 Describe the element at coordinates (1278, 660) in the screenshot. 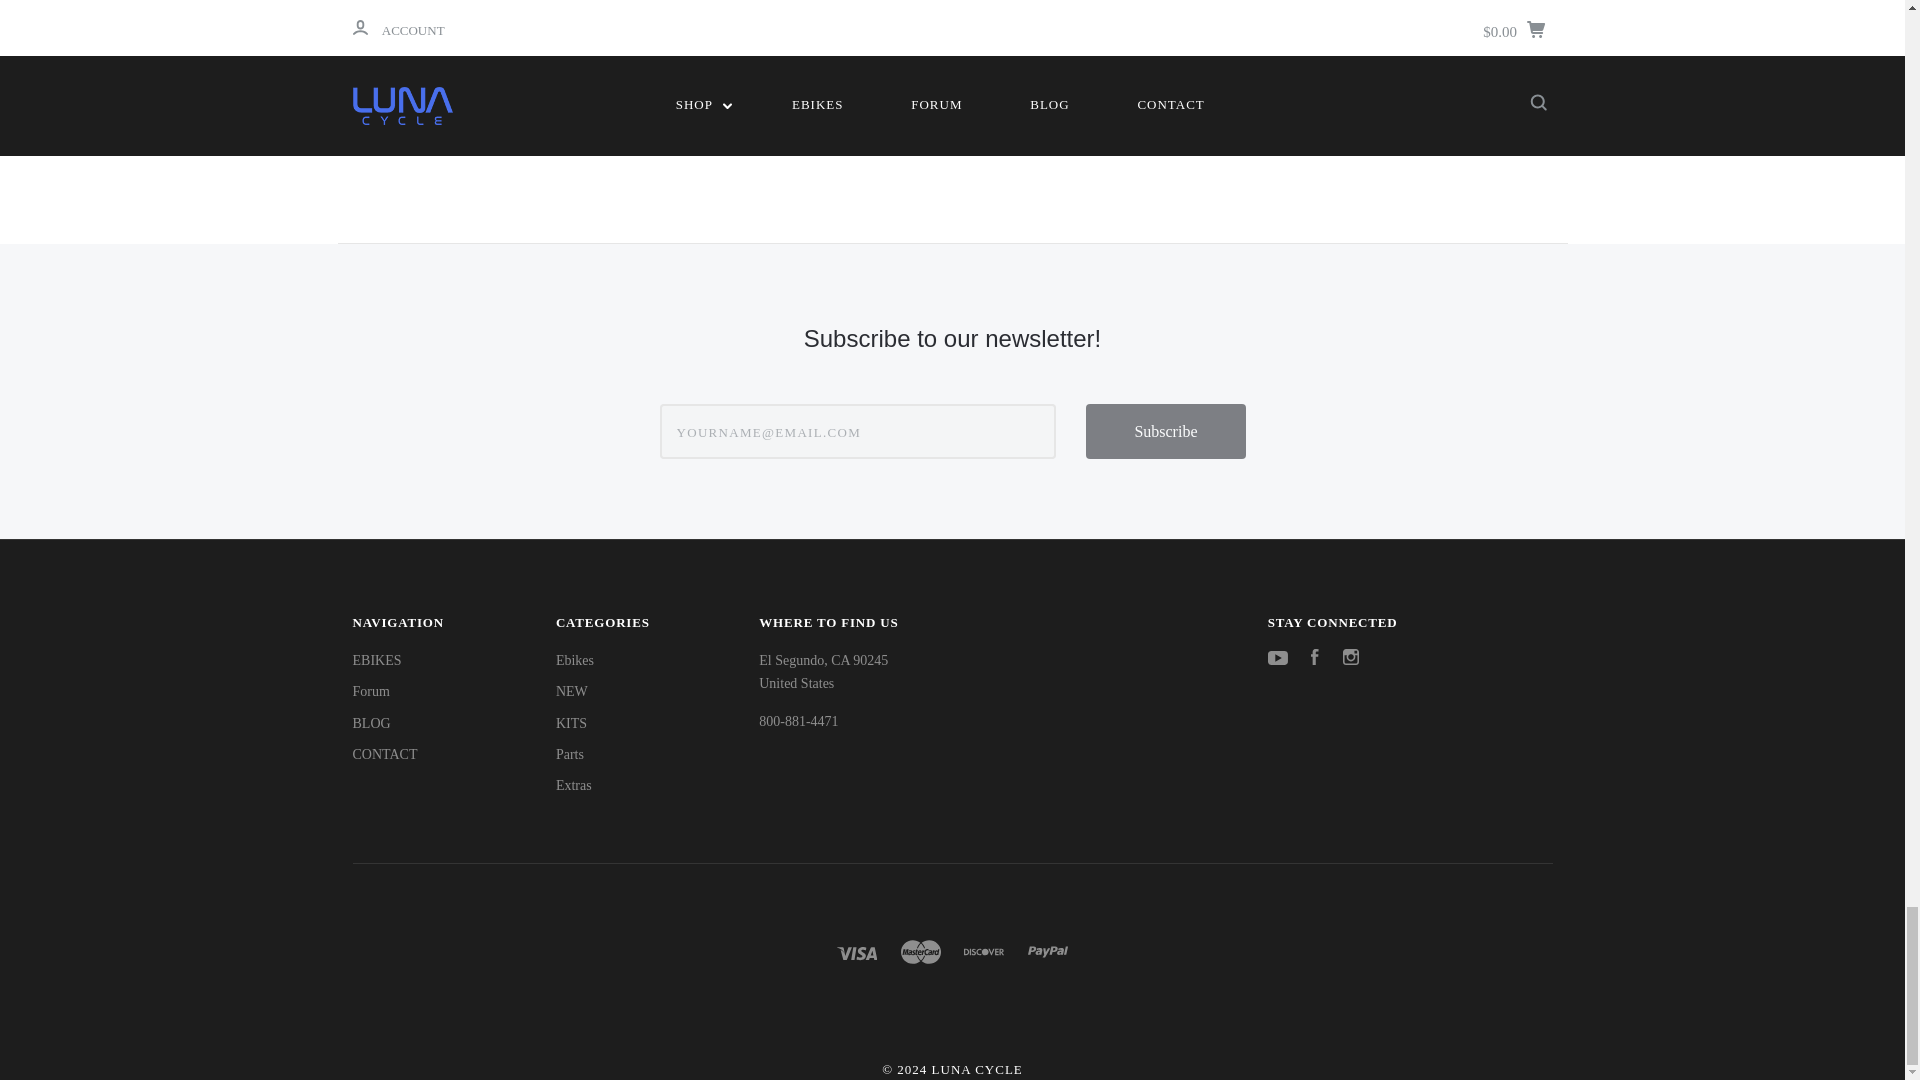

I see `YouTube` at that location.